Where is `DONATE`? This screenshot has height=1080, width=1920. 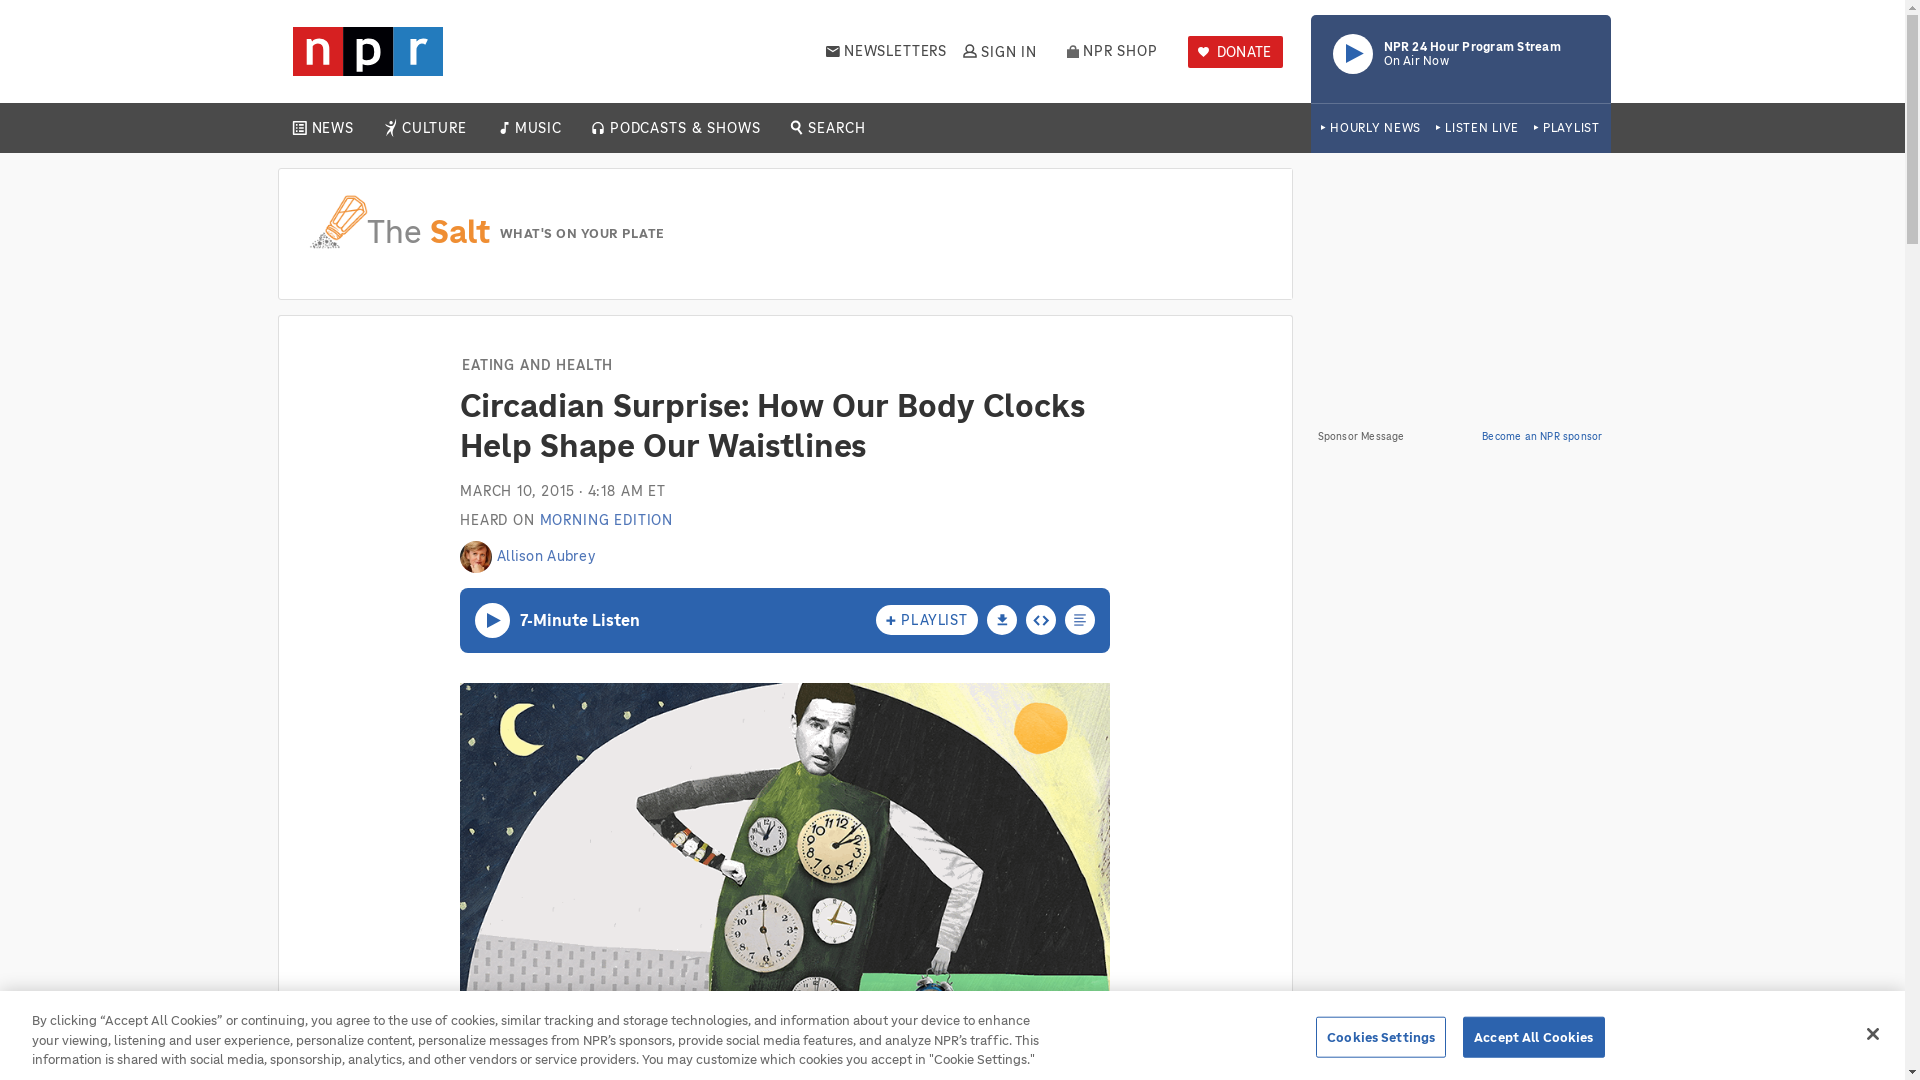
DONATE is located at coordinates (1460, 58).